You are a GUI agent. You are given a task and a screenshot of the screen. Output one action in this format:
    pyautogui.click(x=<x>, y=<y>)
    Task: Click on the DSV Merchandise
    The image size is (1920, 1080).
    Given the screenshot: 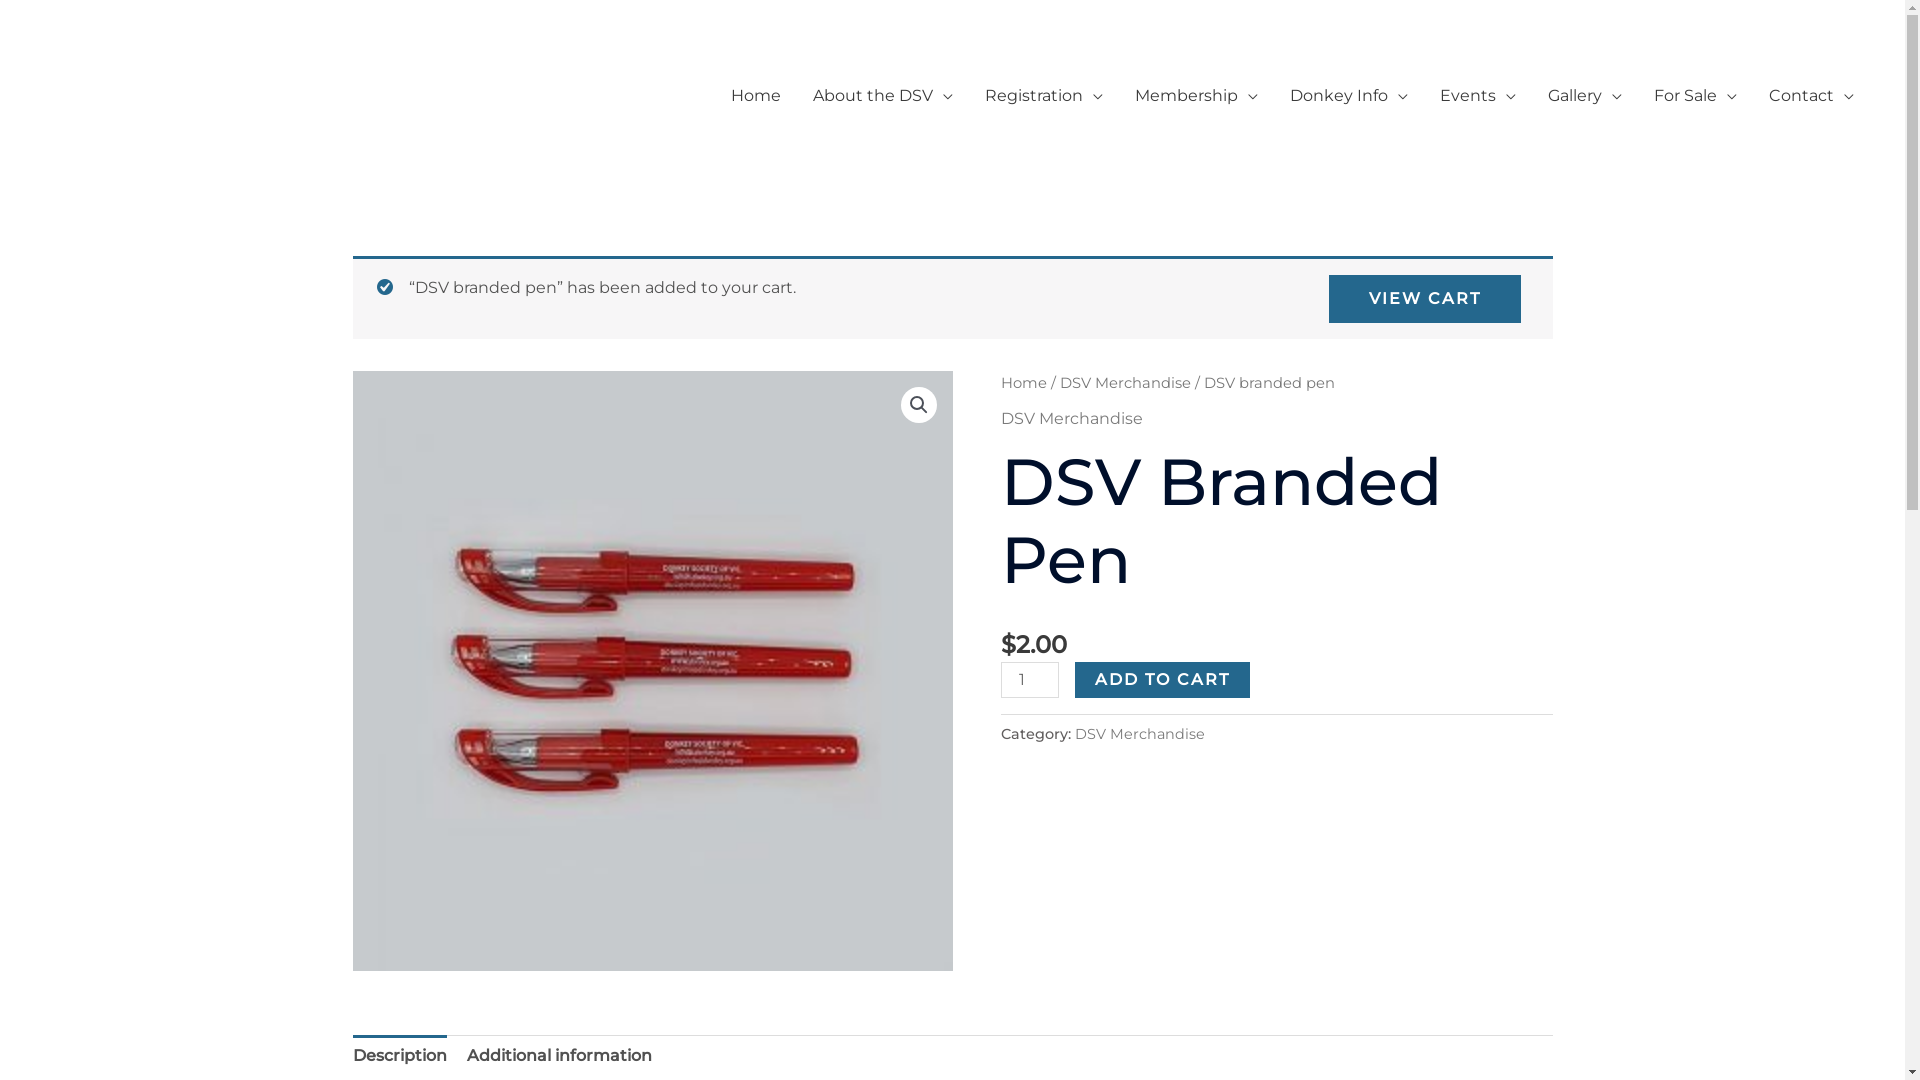 What is the action you would take?
    pyautogui.click(x=1139, y=734)
    